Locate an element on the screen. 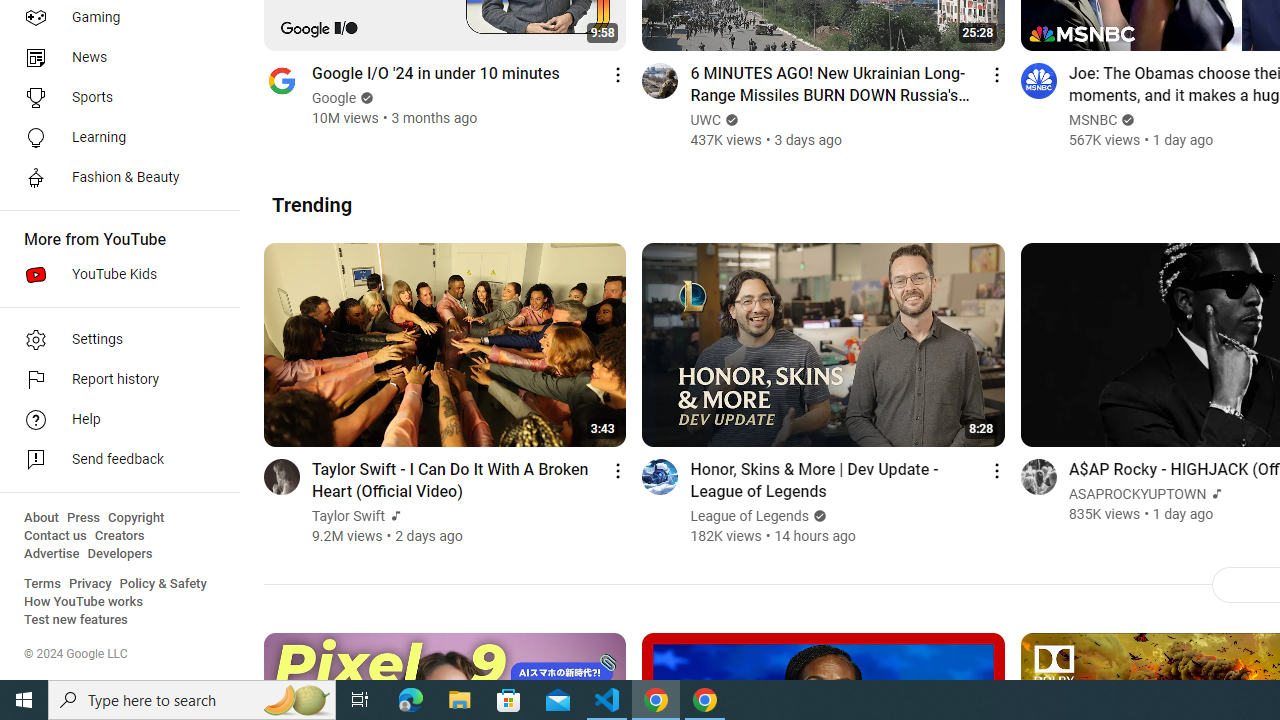 Image resolution: width=1280 pixels, height=720 pixels. YouTube Kids is located at coordinates (114, 274).